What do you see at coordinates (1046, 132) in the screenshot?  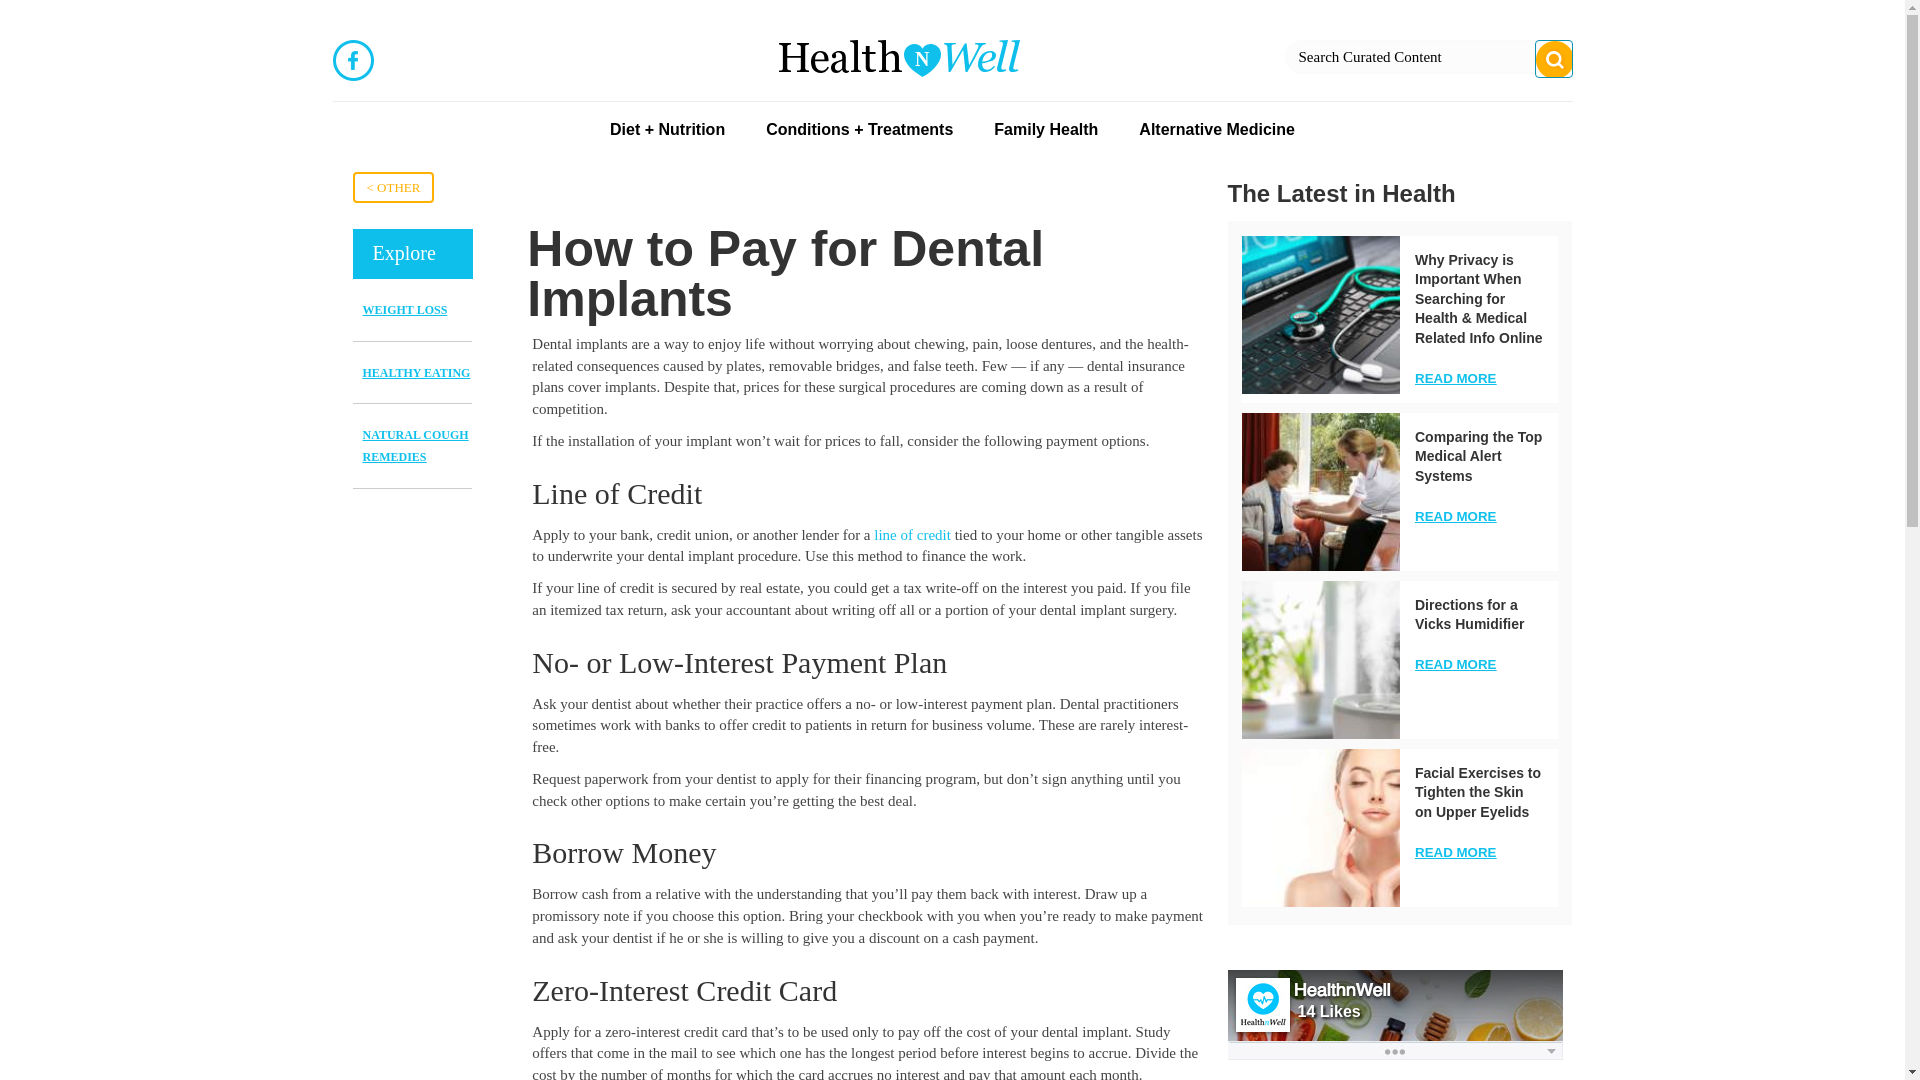 I see `Family Health` at bounding box center [1046, 132].